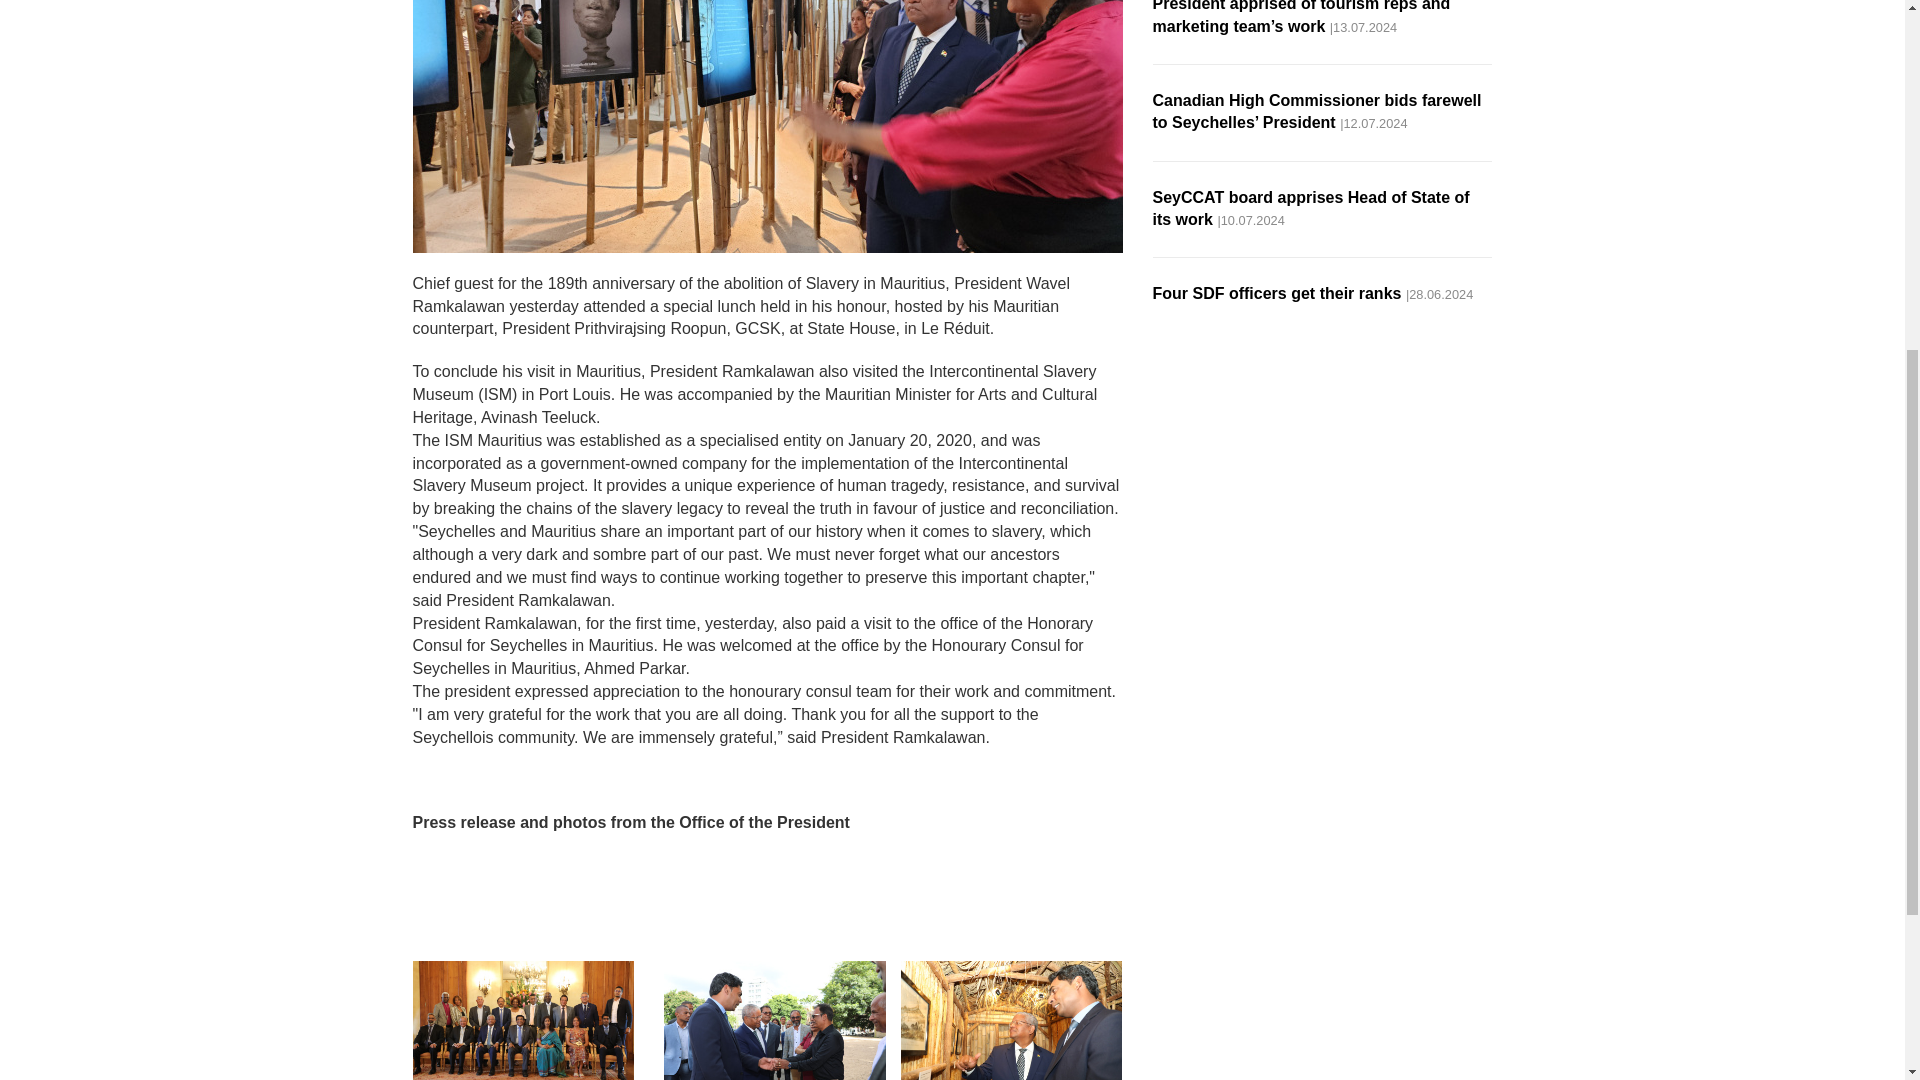 This screenshot has width=1920, height=1080. Describe the element at coordinates (1310, 208) in the screenshot. I see `SeyCCAT board apprises Head of State of its work` at that location.